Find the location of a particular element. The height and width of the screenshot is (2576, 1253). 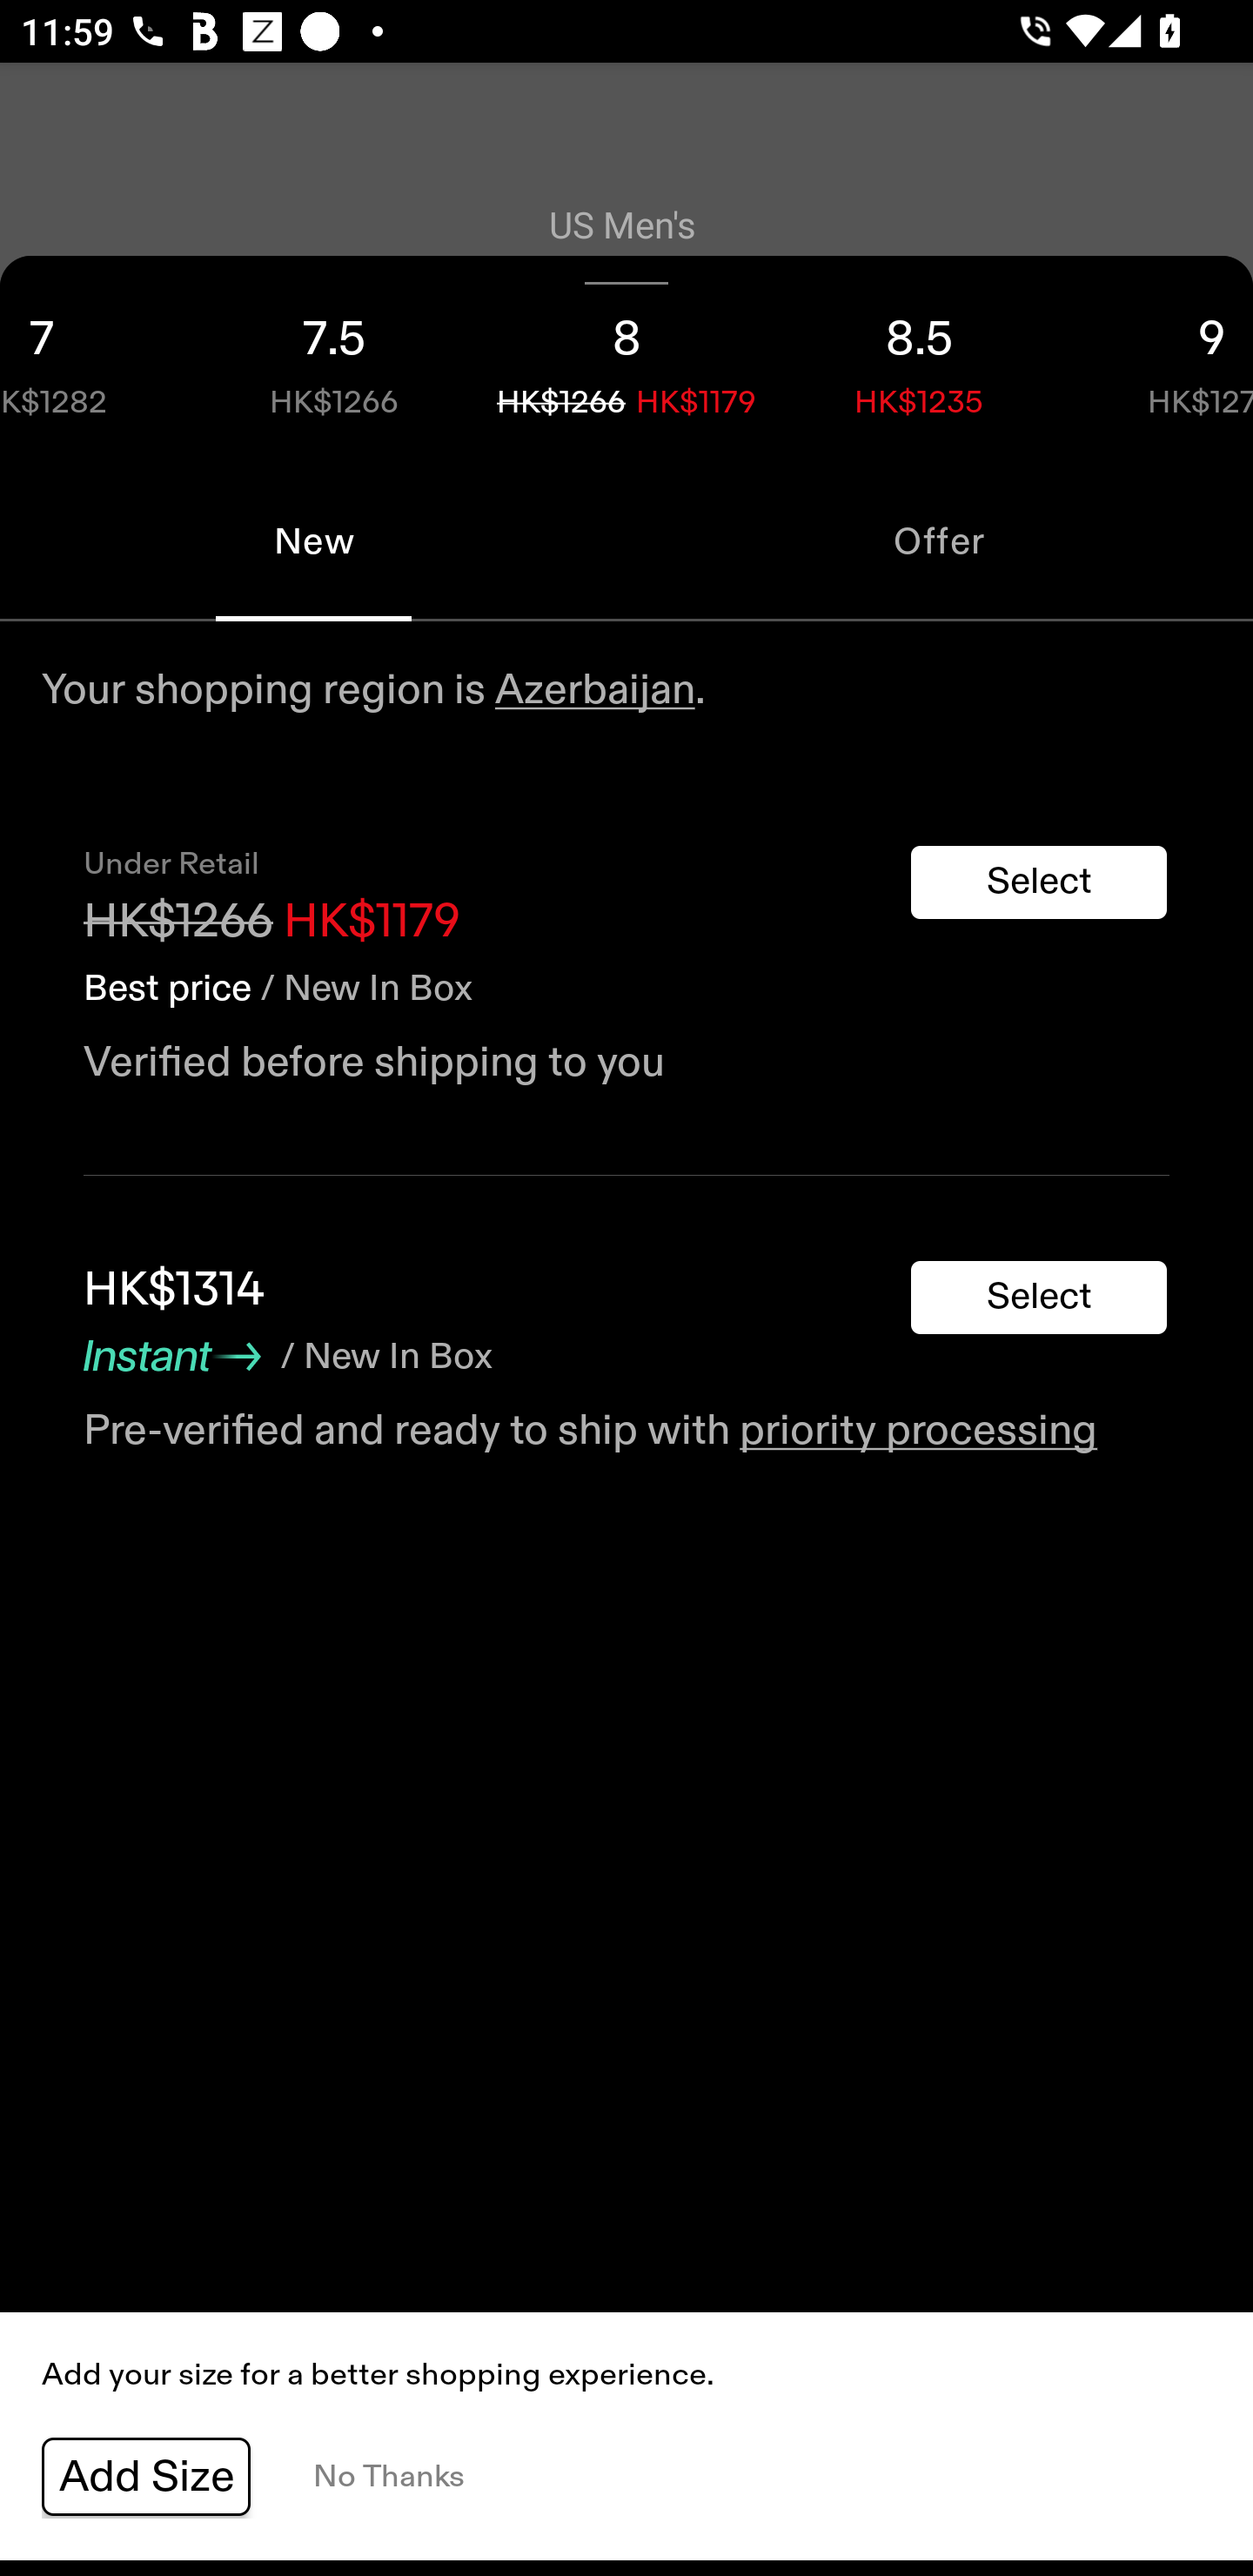

7.5 HK$1266 is located at coordinates (334, 359).